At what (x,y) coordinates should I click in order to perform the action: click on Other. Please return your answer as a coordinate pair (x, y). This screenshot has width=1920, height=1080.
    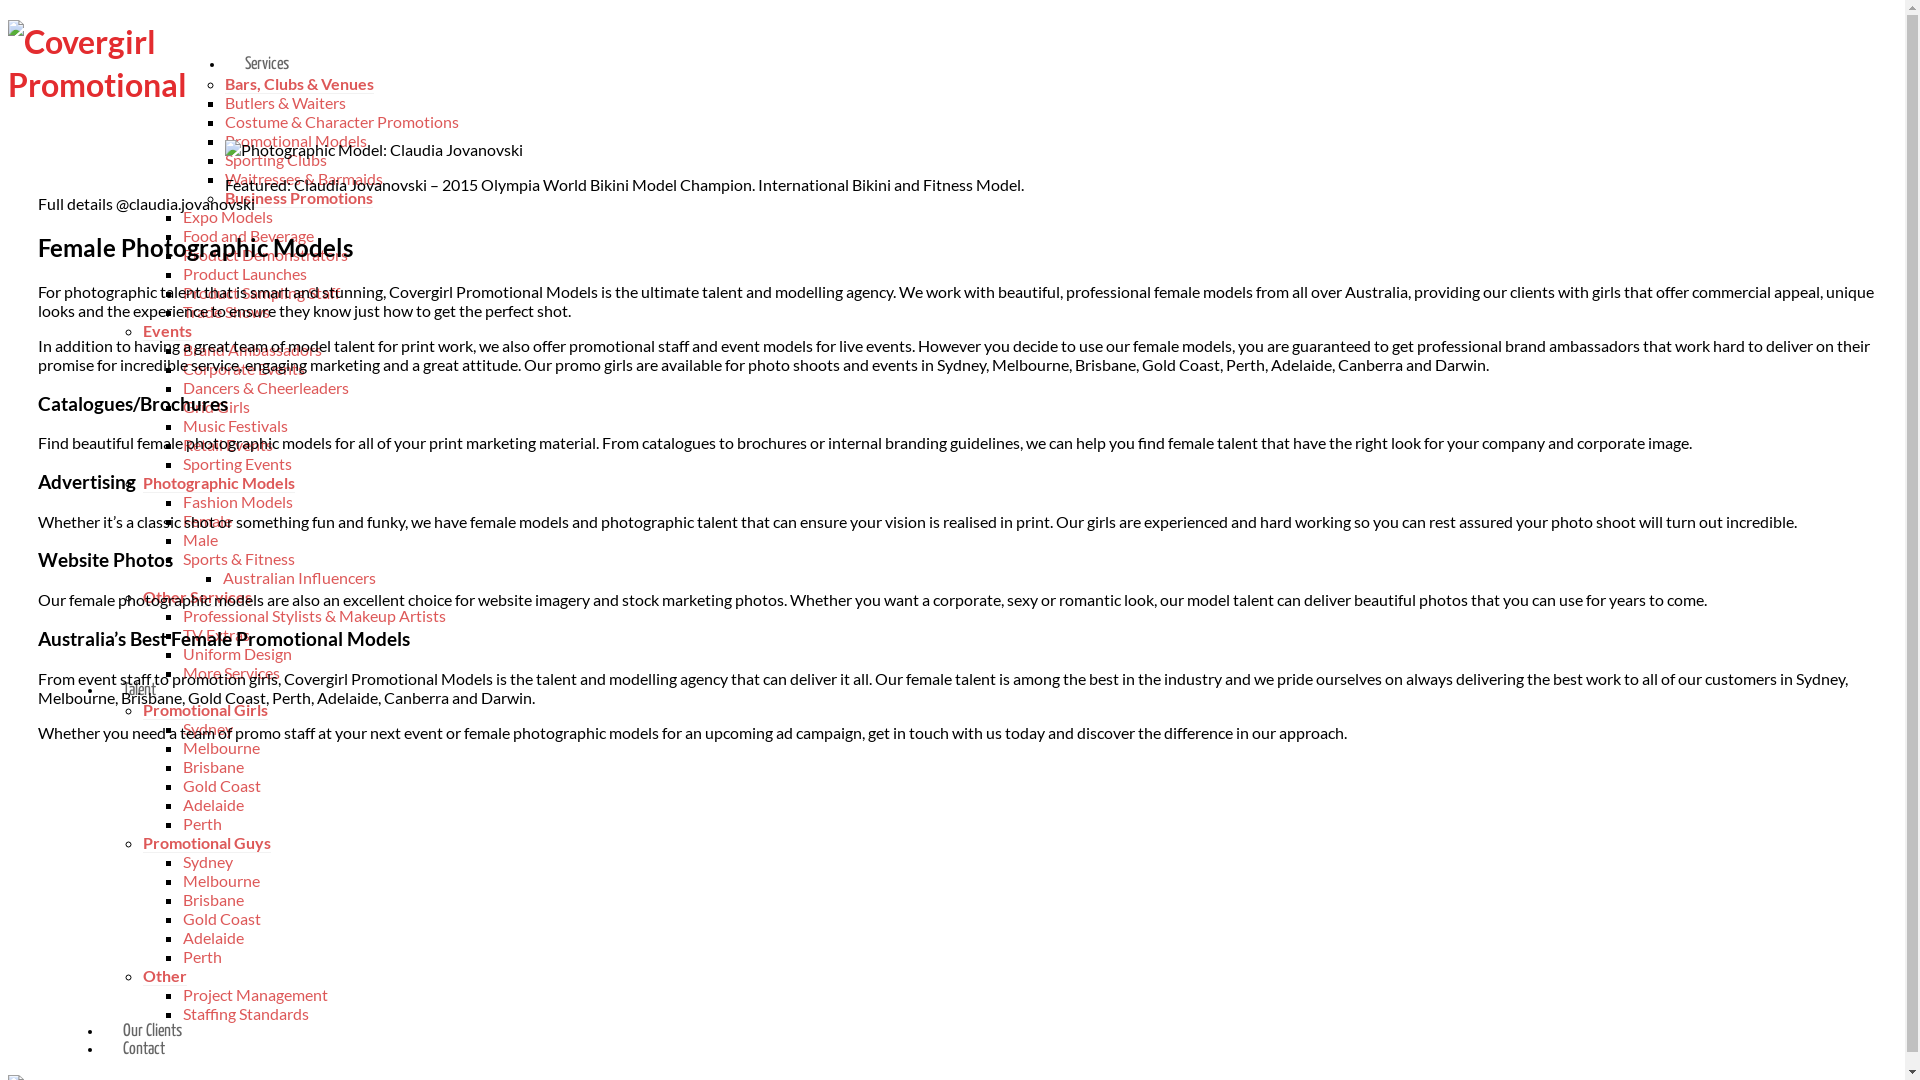
    Looking at the image, I should click on (165, 976).